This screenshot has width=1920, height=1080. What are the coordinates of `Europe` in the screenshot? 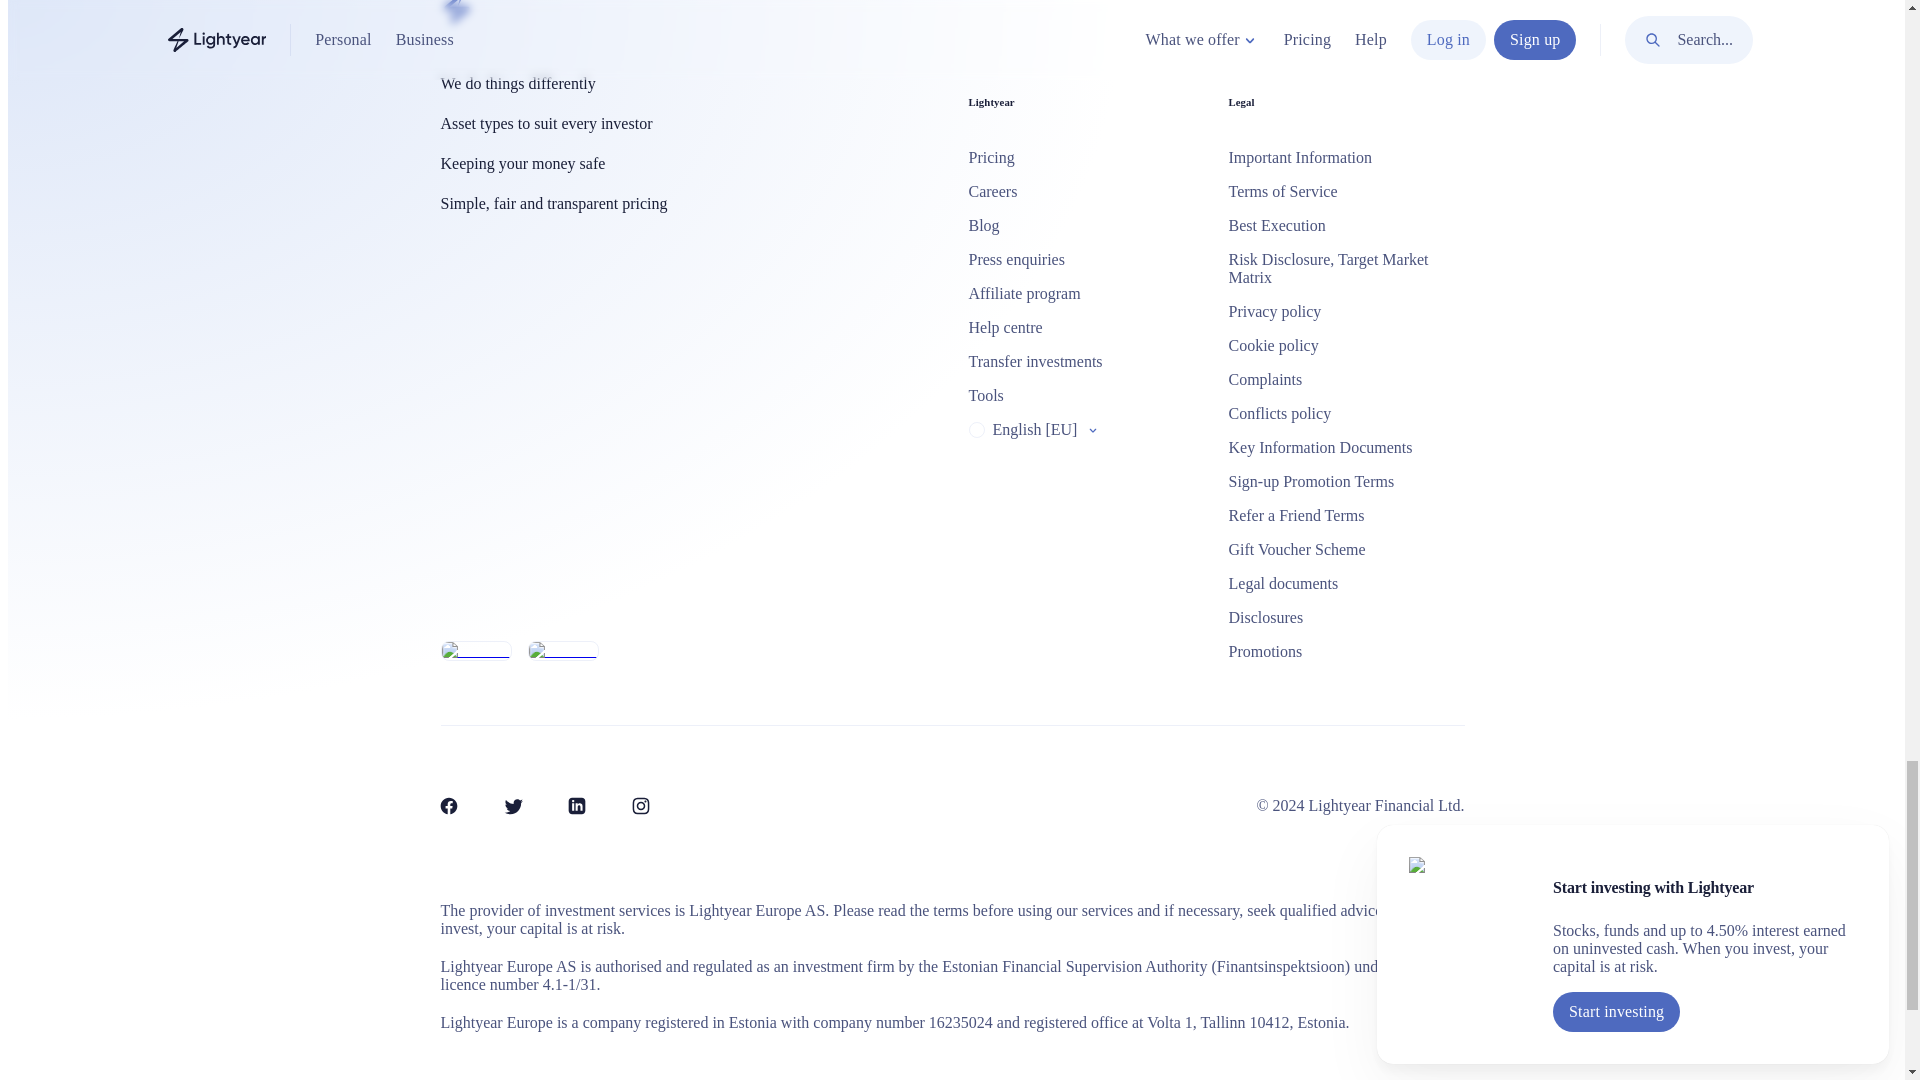 It's located at (975, 430).